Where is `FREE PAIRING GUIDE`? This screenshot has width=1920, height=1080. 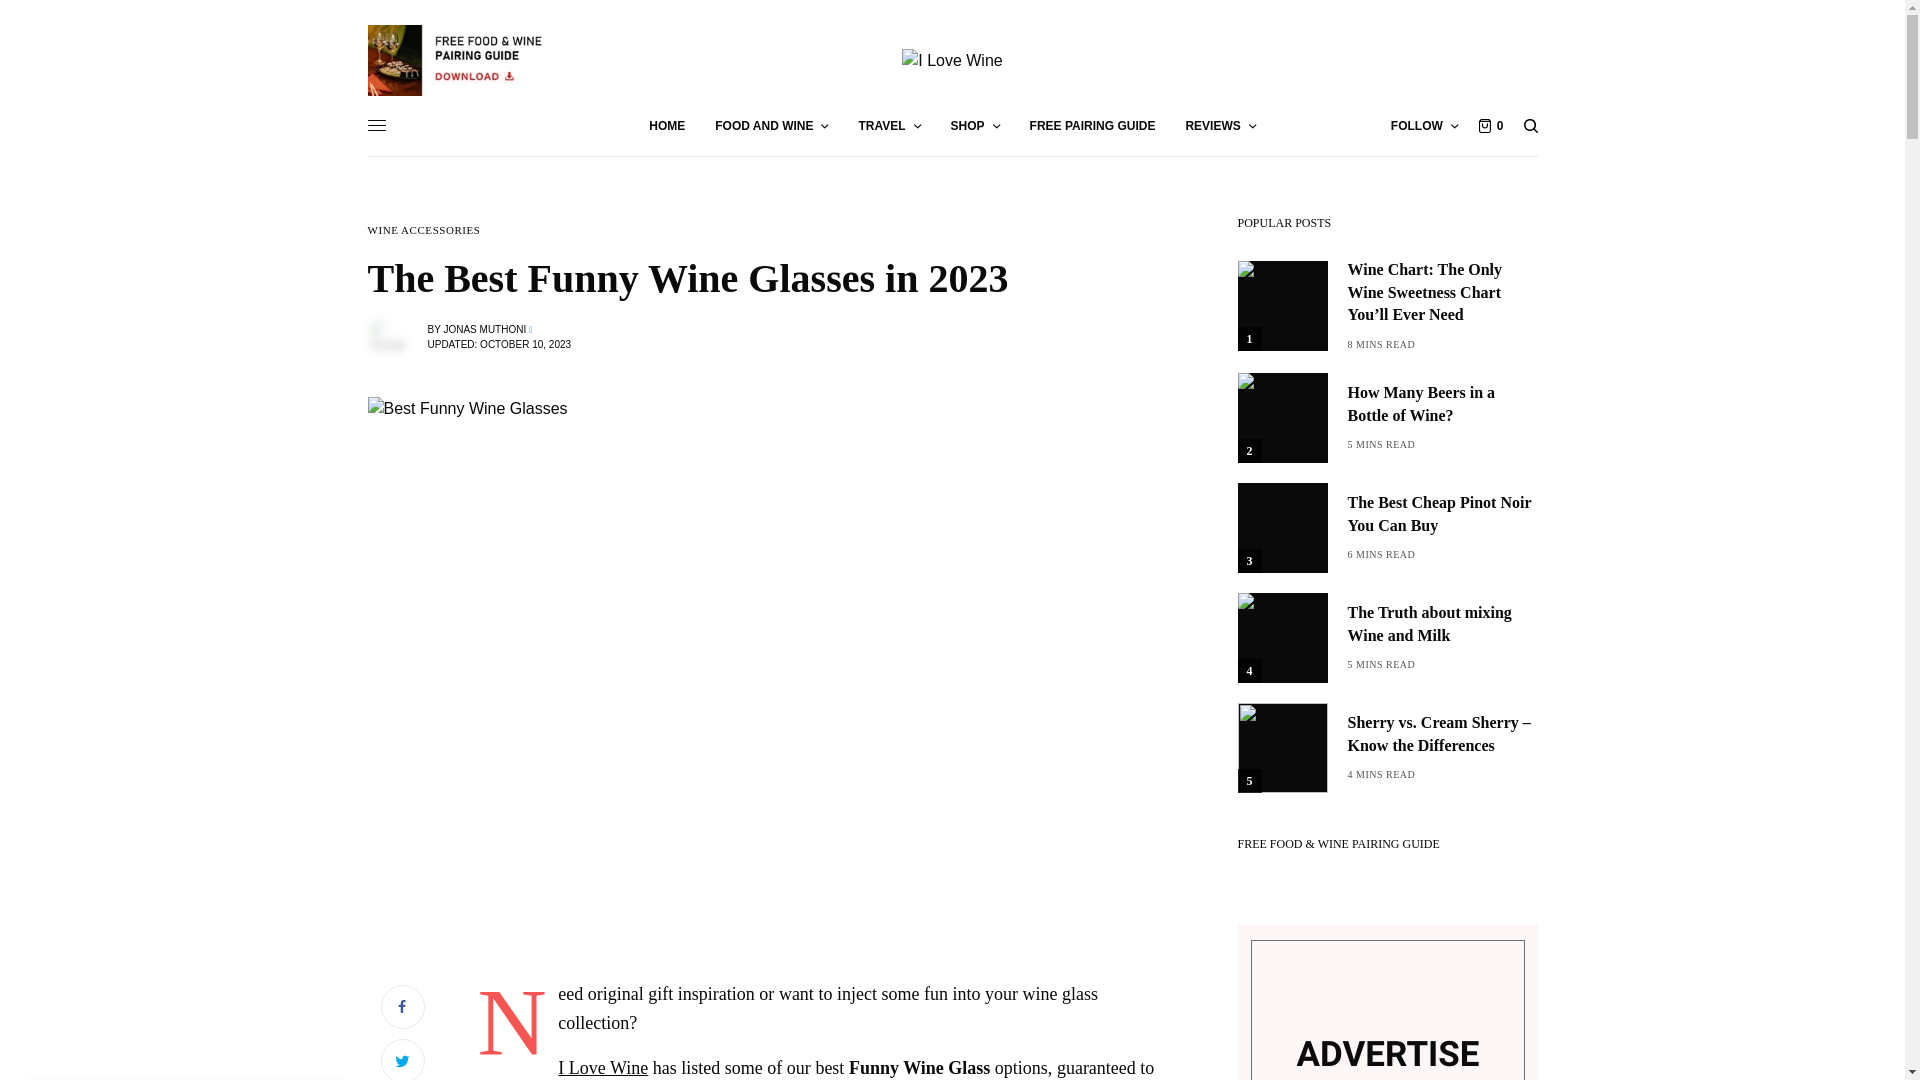 FREE PAIRING GUIDE is located at coordinates (1092, 126).